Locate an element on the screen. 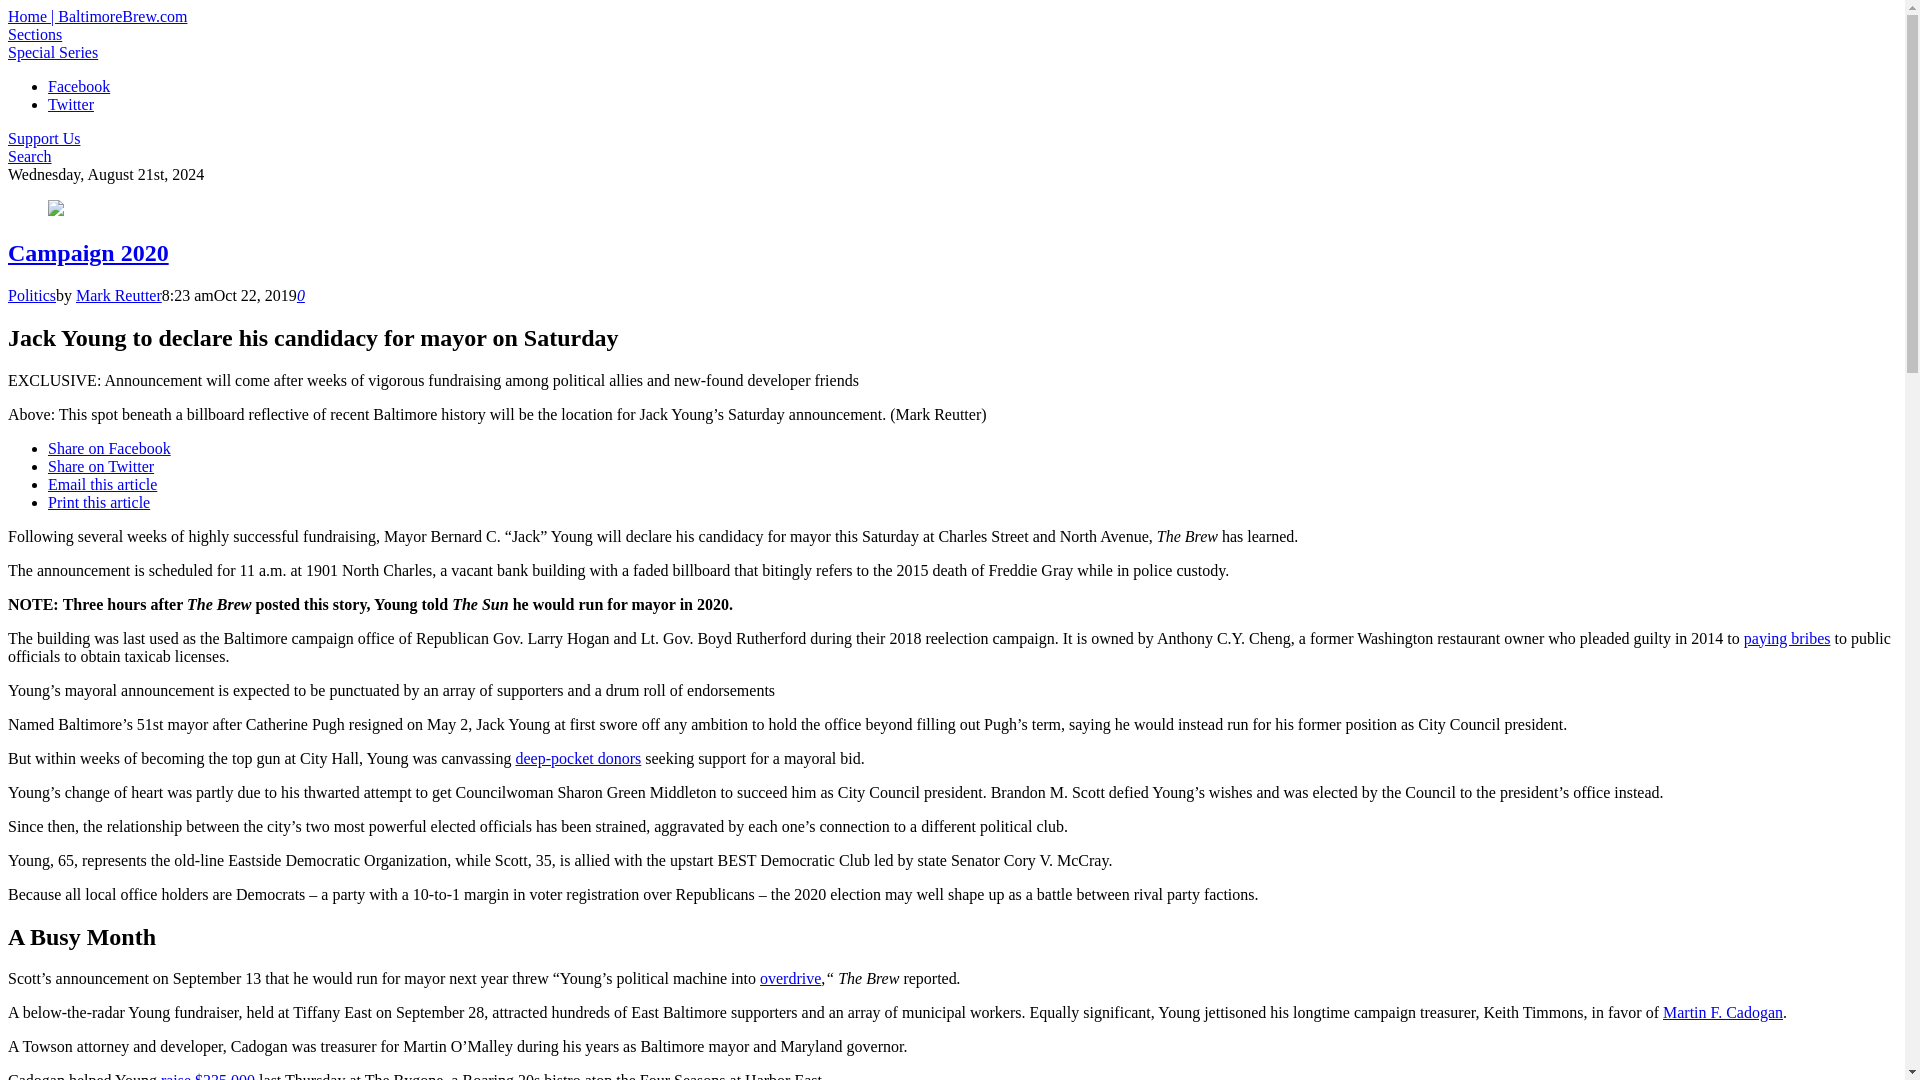 This screenshot has width=1920, height=1080. Twitter is located at coordinates (71, 104).